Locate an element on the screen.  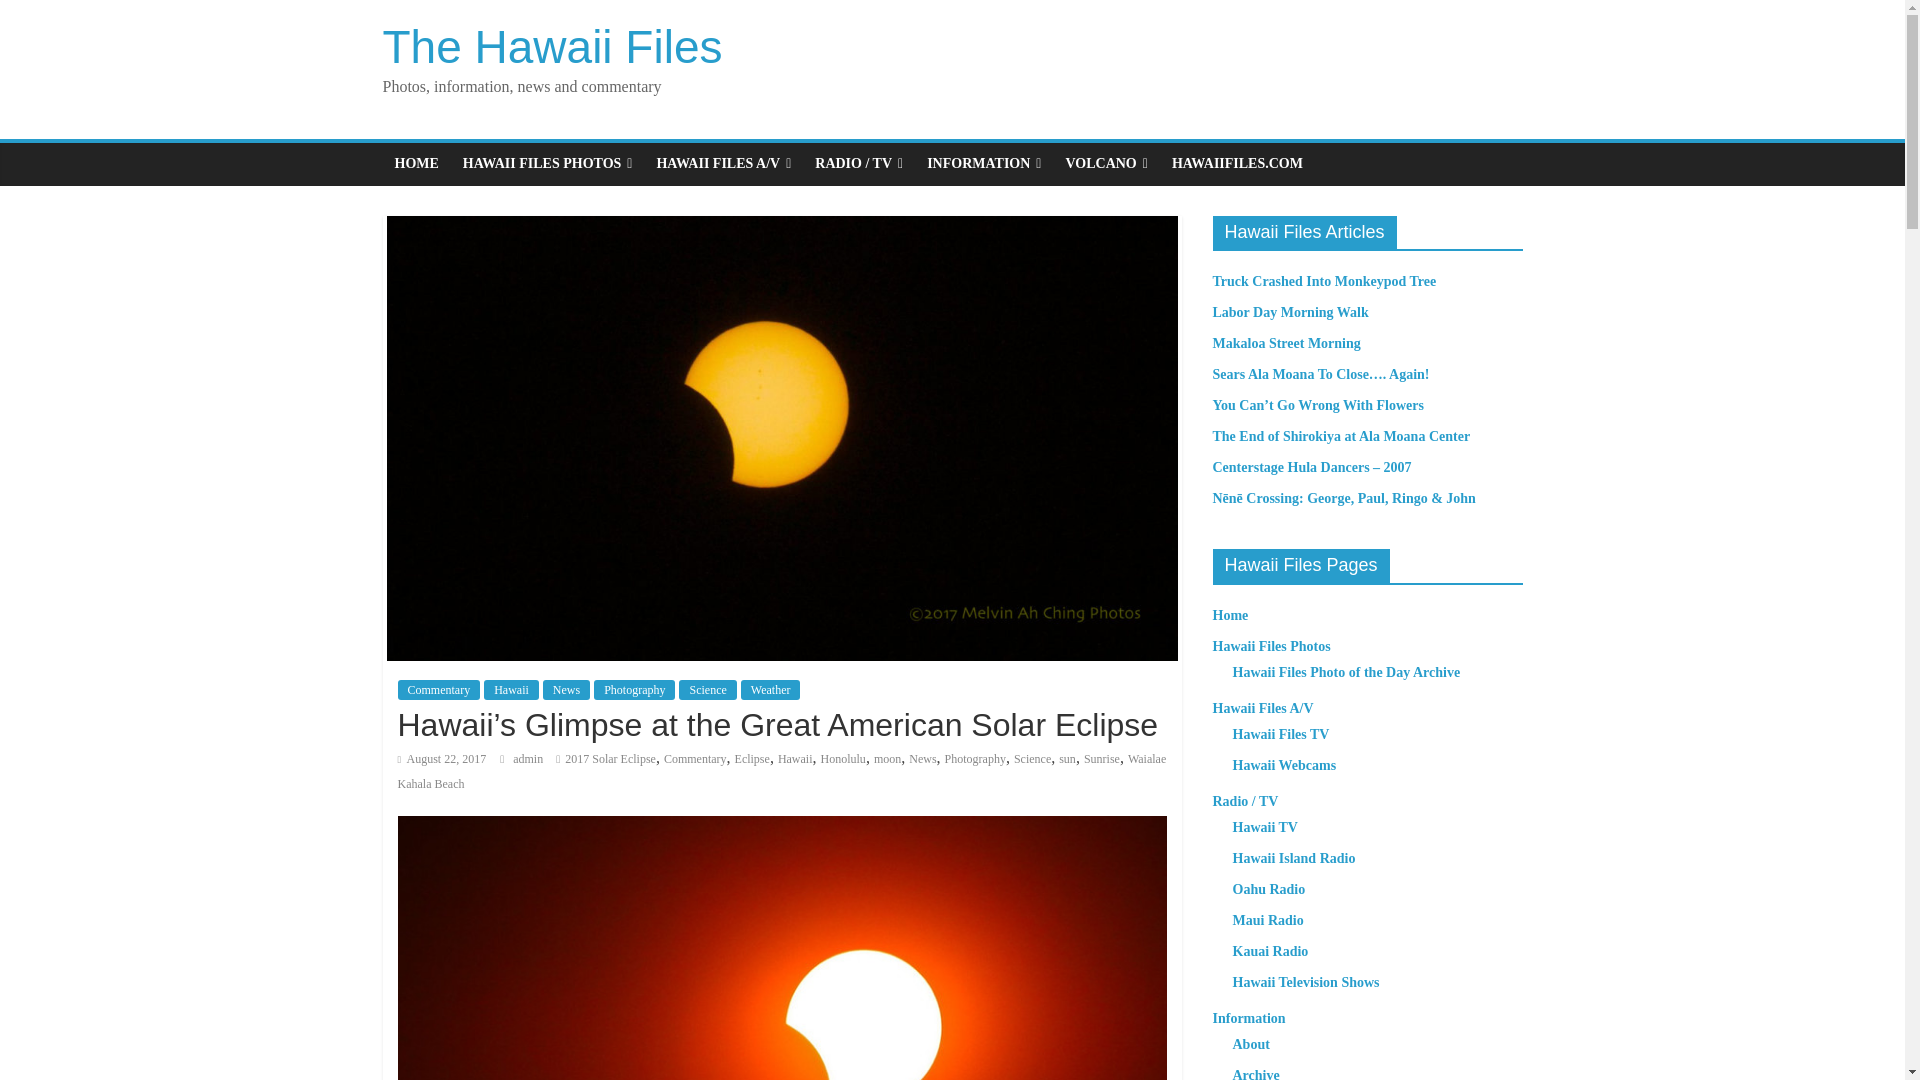
Science is located at coordinates (1032, 758).